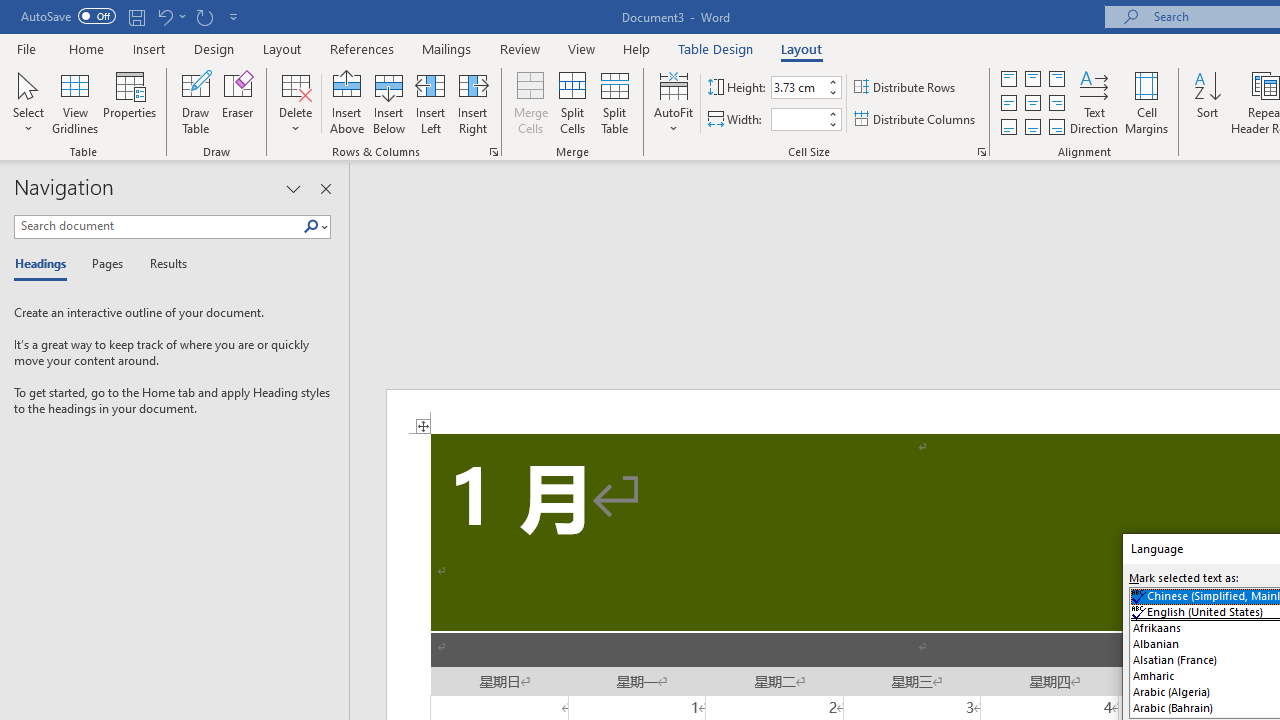  I want to click on Split Cells..., so click(572, 102).